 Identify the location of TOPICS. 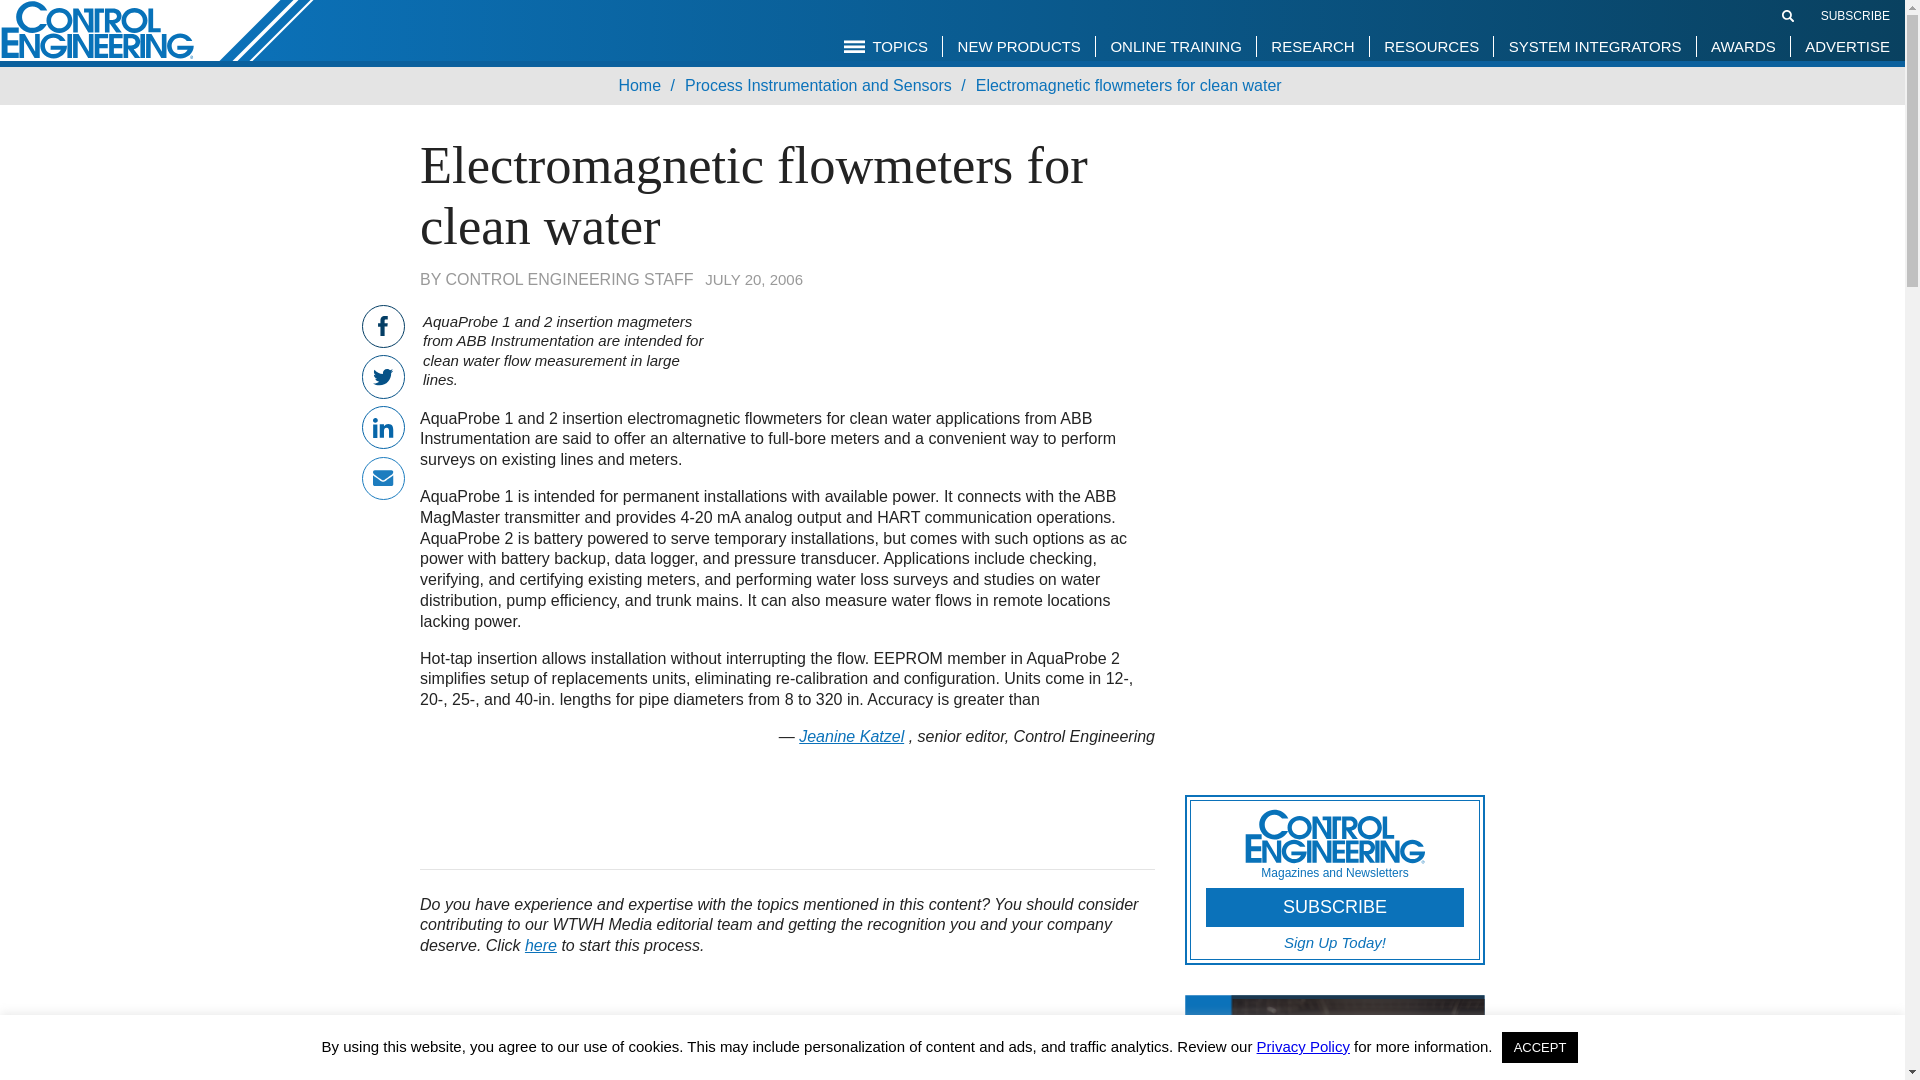
(886, 46).